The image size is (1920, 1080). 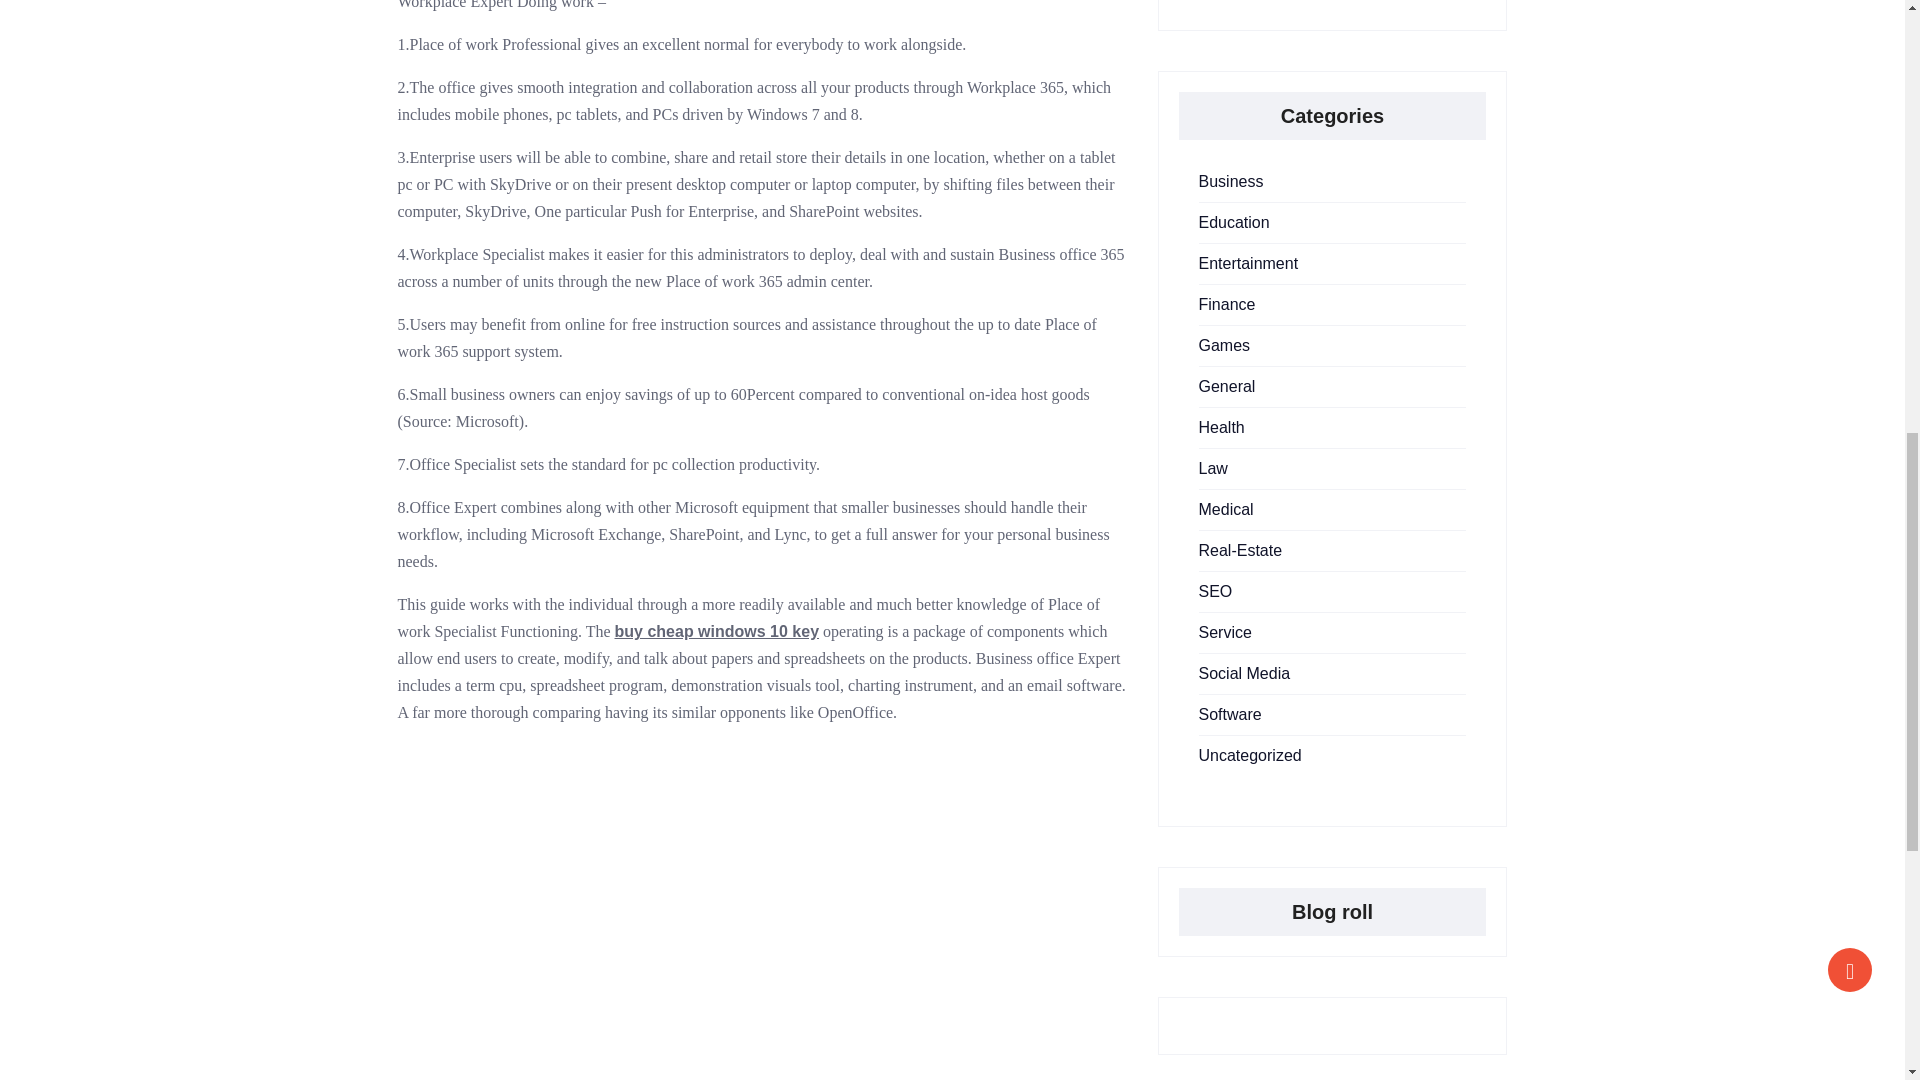 I want to click on Finance, so click(x=1226, y=304).